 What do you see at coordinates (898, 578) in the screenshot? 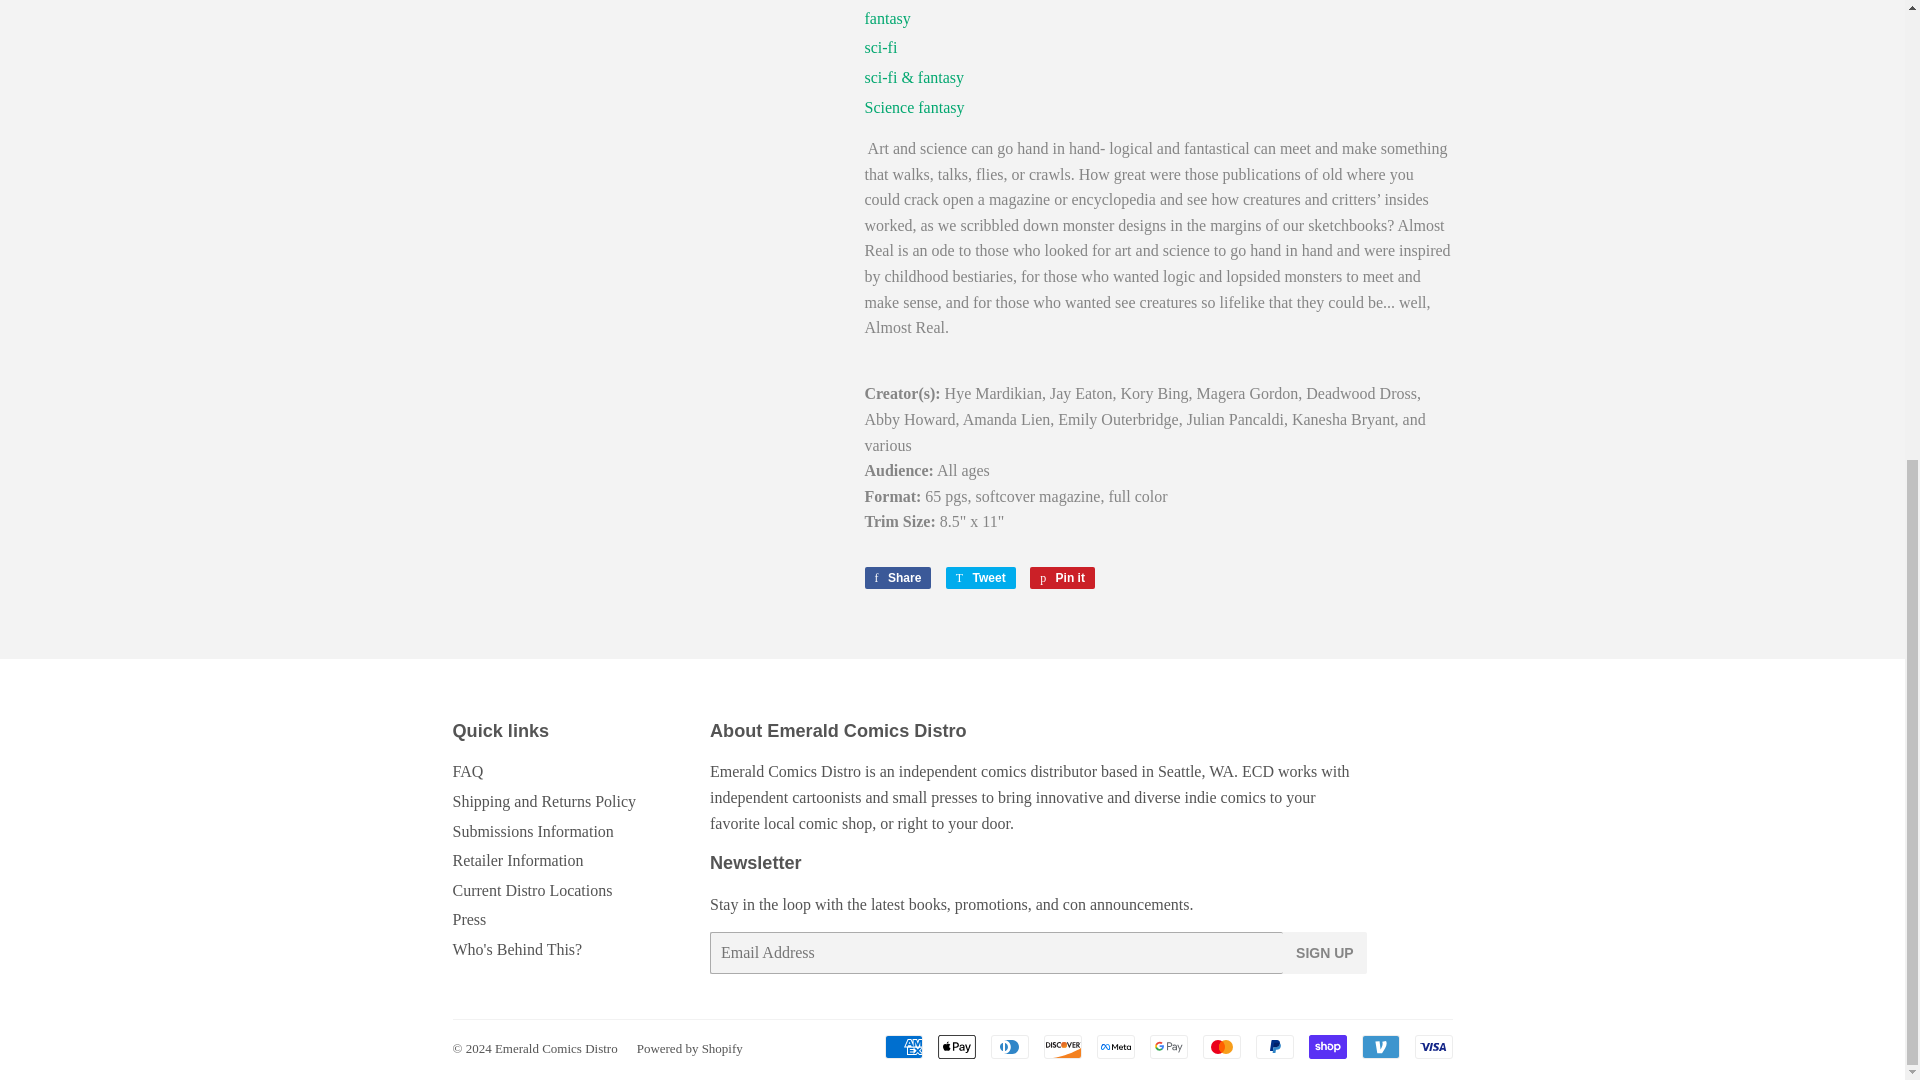
I see `Share on Facebook` at bounding box center [898, 578].